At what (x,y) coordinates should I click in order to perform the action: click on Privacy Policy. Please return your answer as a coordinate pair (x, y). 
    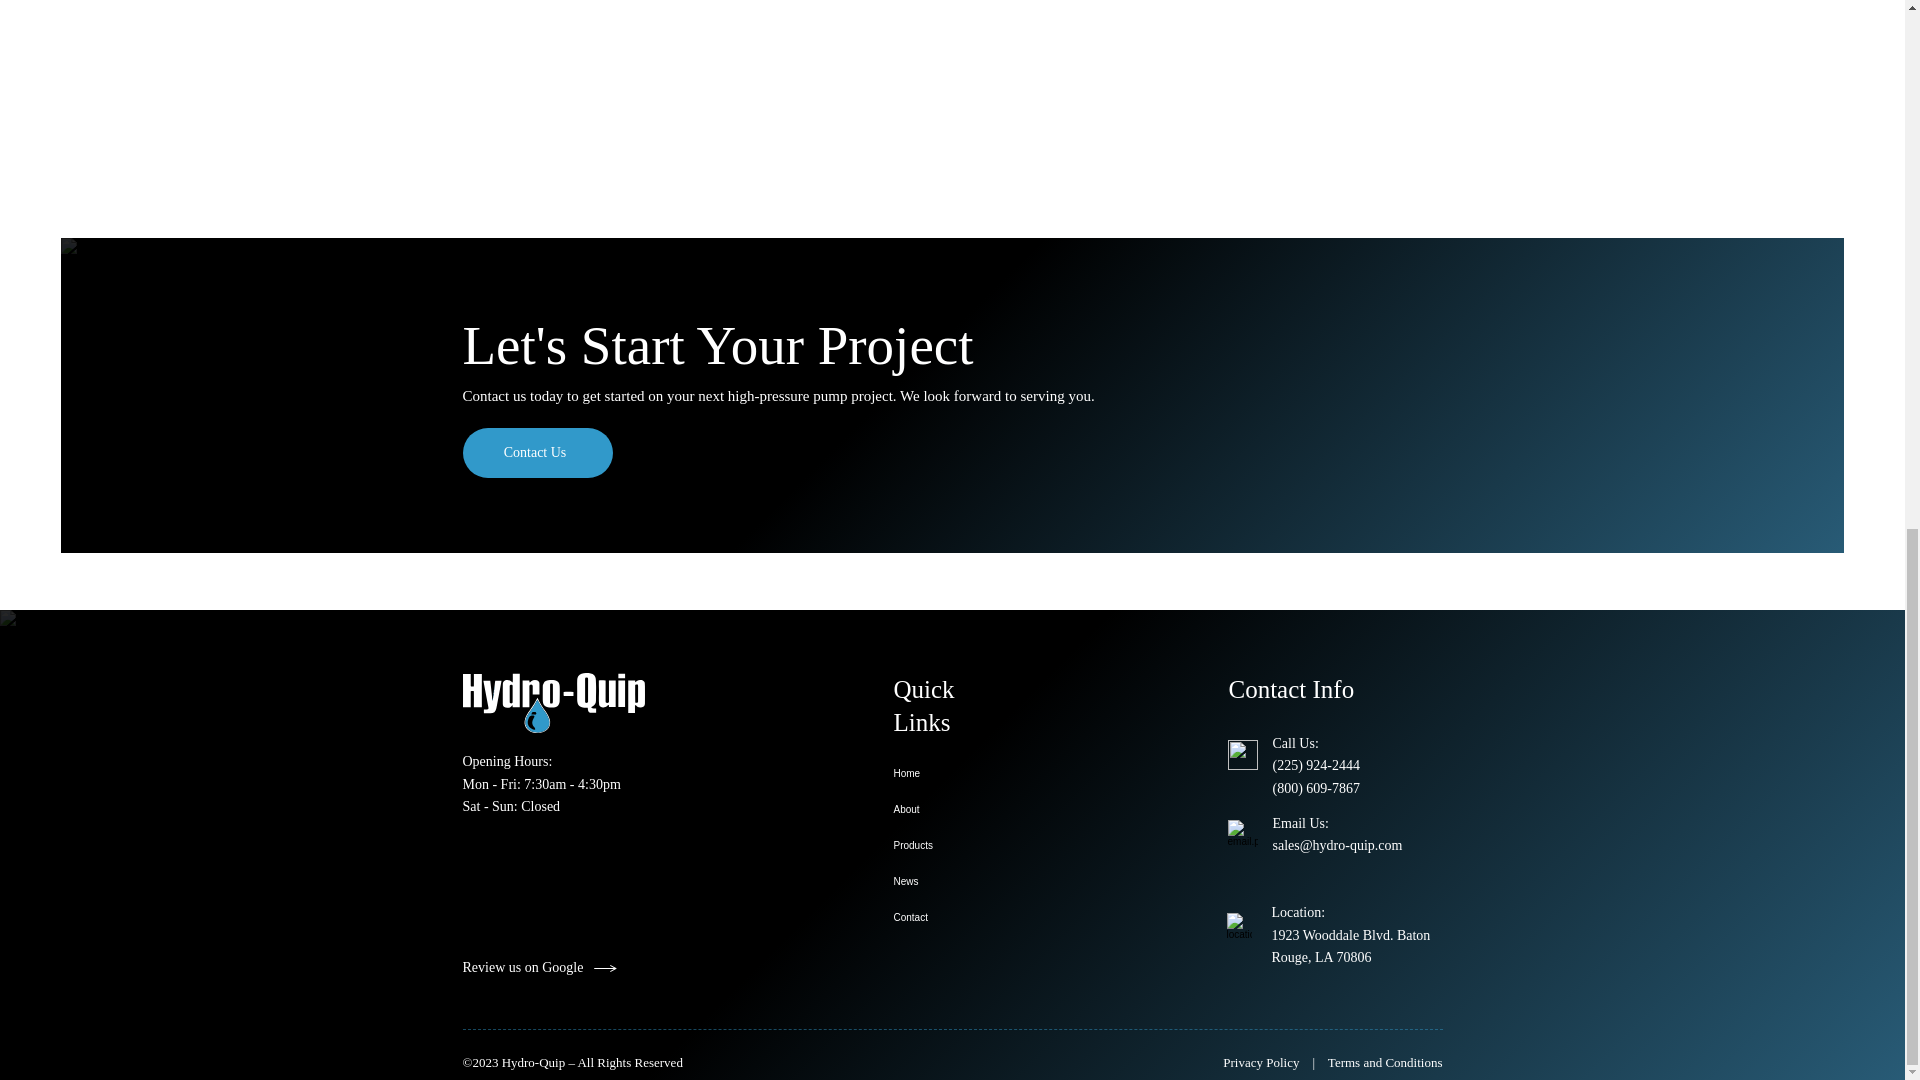
    Looking at the image, I should click on (1261, 1062).